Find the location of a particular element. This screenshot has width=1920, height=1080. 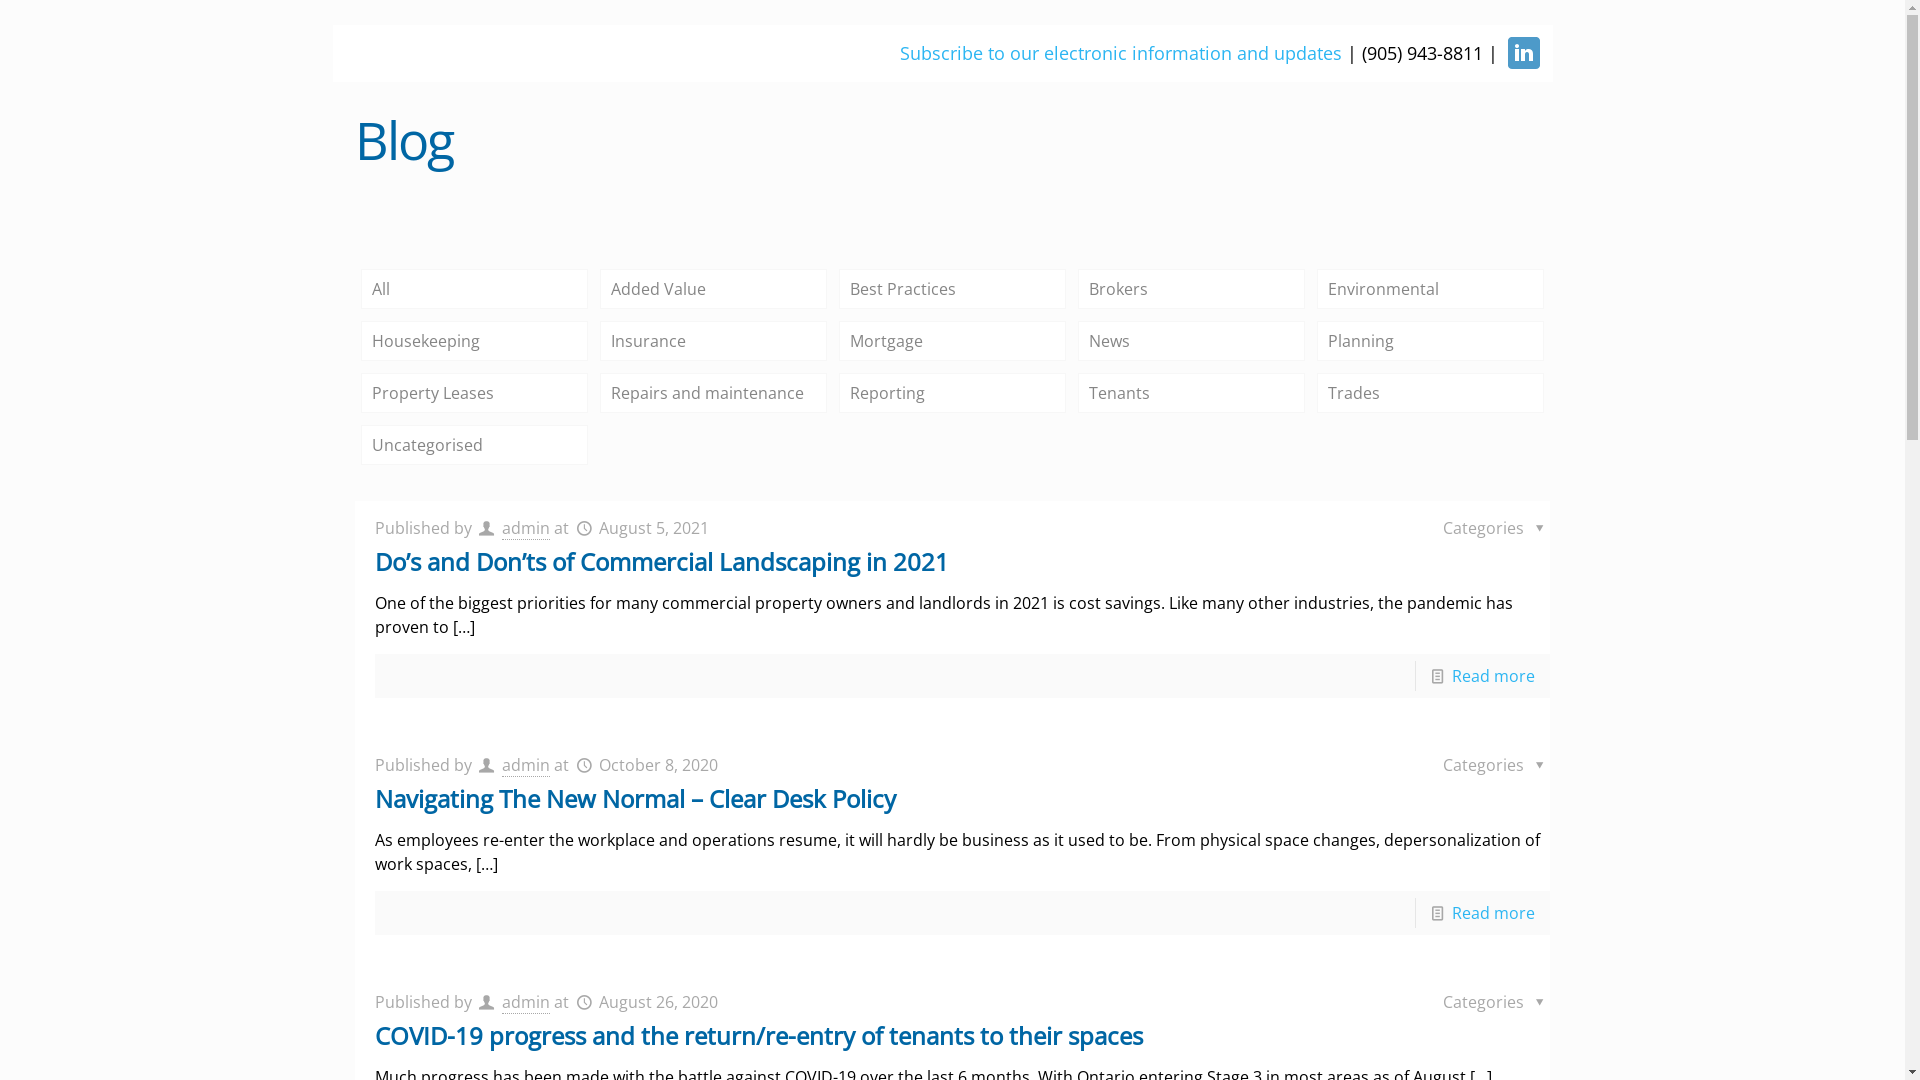

Read more is located at coordinates (1494, 913).